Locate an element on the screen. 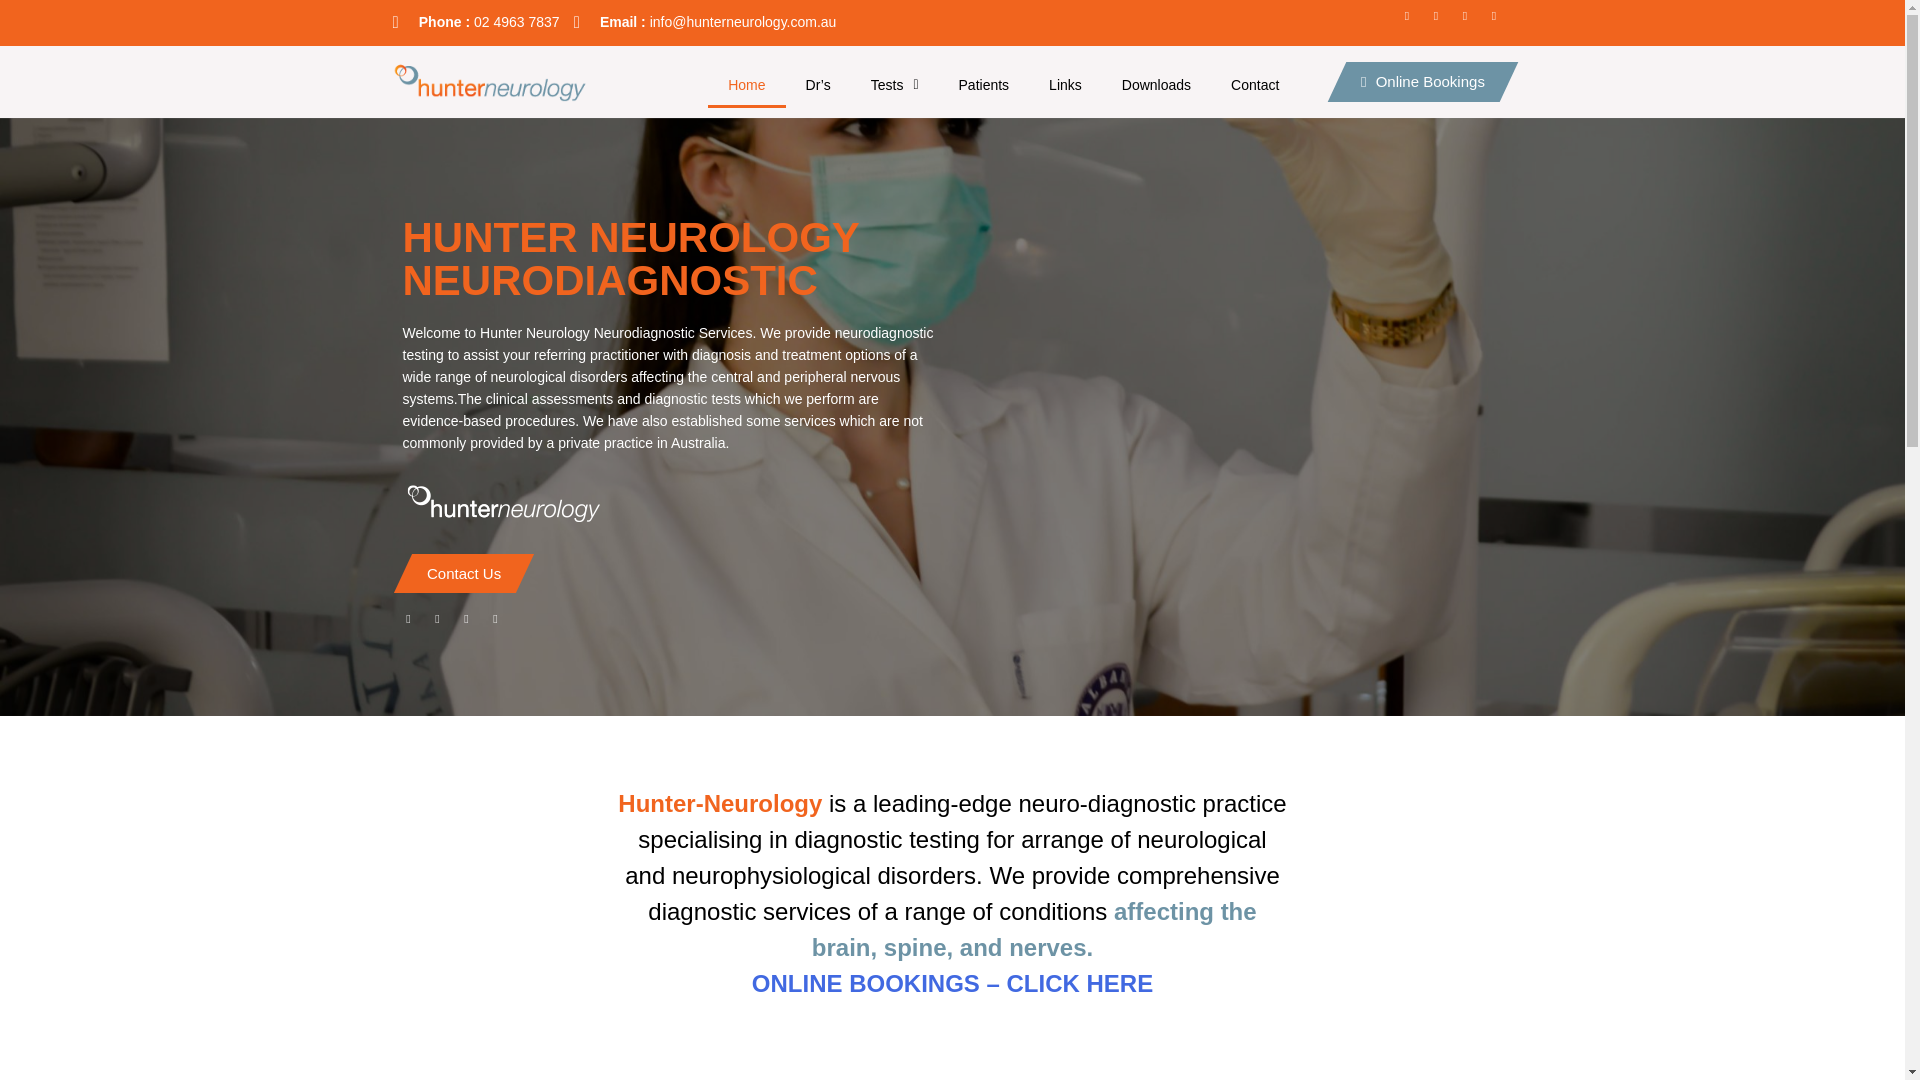 Image resolution: width=1920 pixels, height=1080 pixels. Home is located at coordinates (746, 84).